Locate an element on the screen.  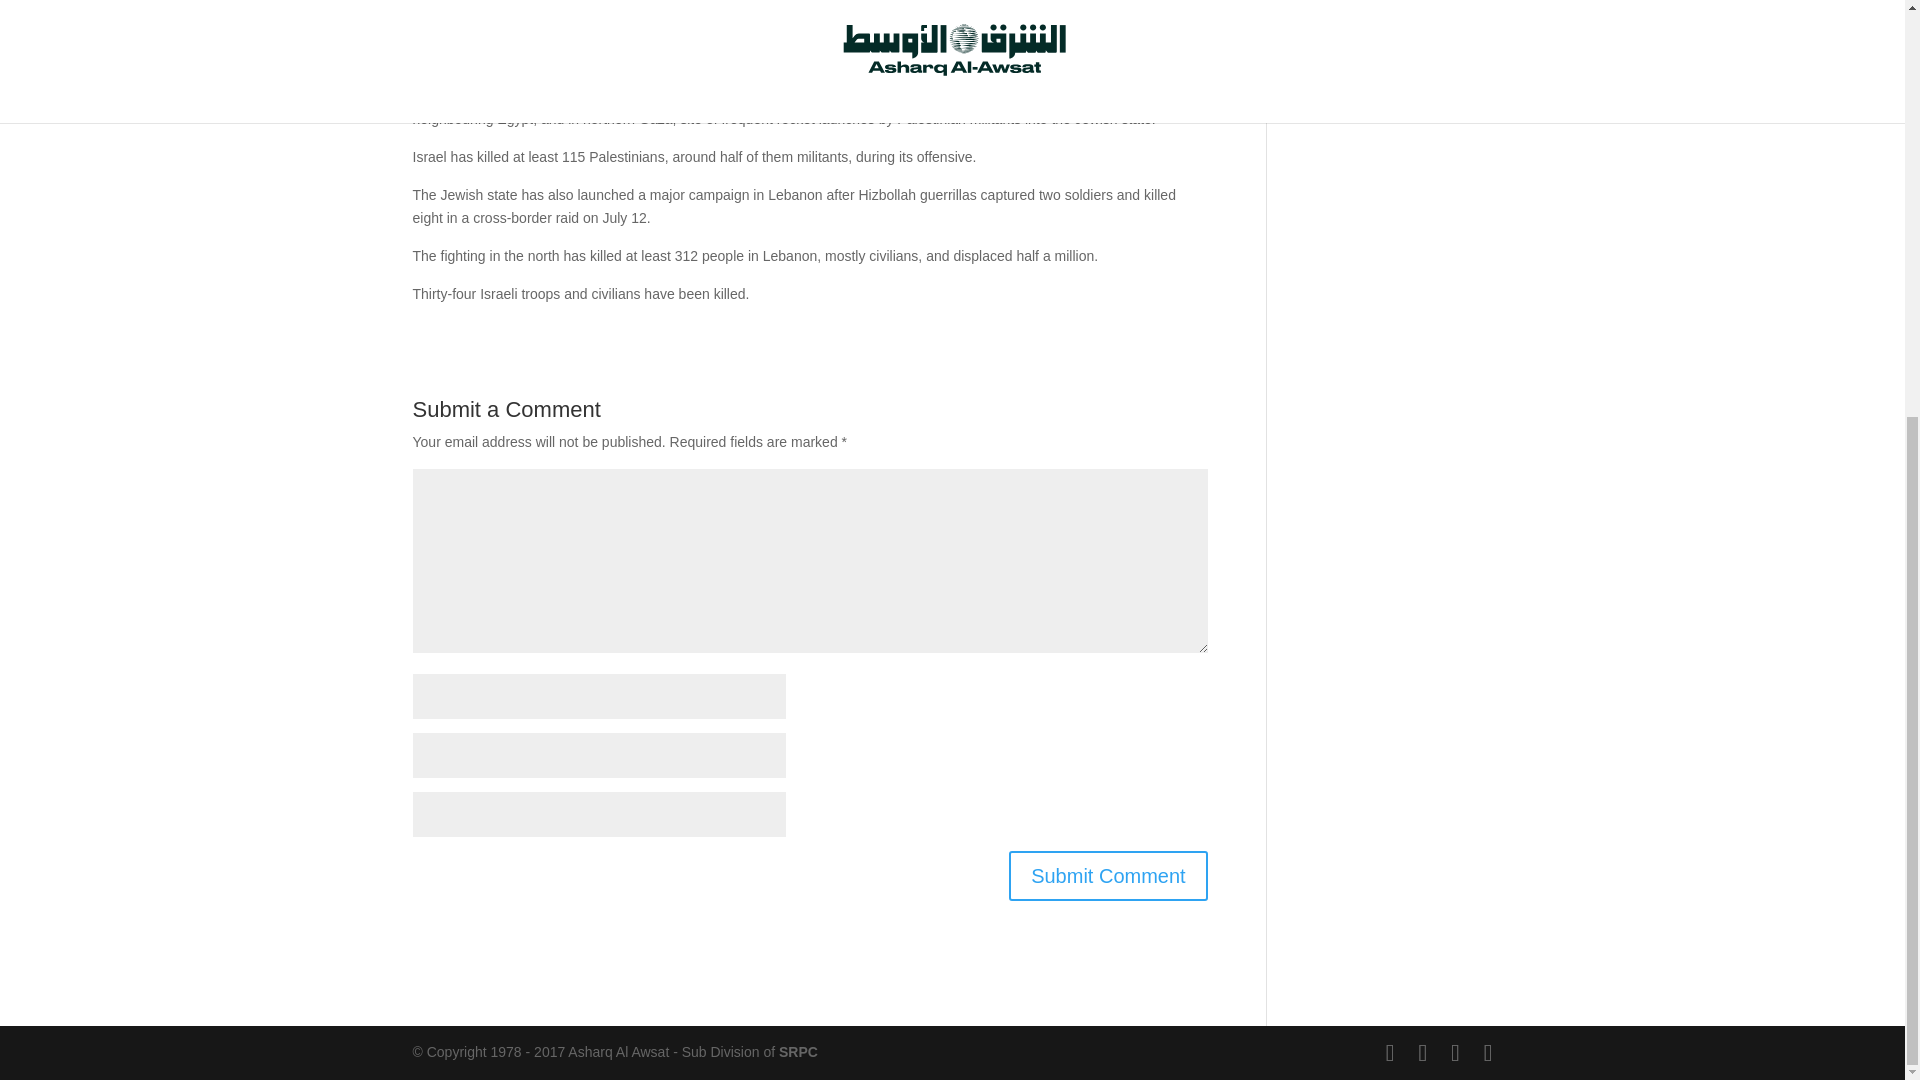
Submit Comment is located at coordinates (1108, 876).